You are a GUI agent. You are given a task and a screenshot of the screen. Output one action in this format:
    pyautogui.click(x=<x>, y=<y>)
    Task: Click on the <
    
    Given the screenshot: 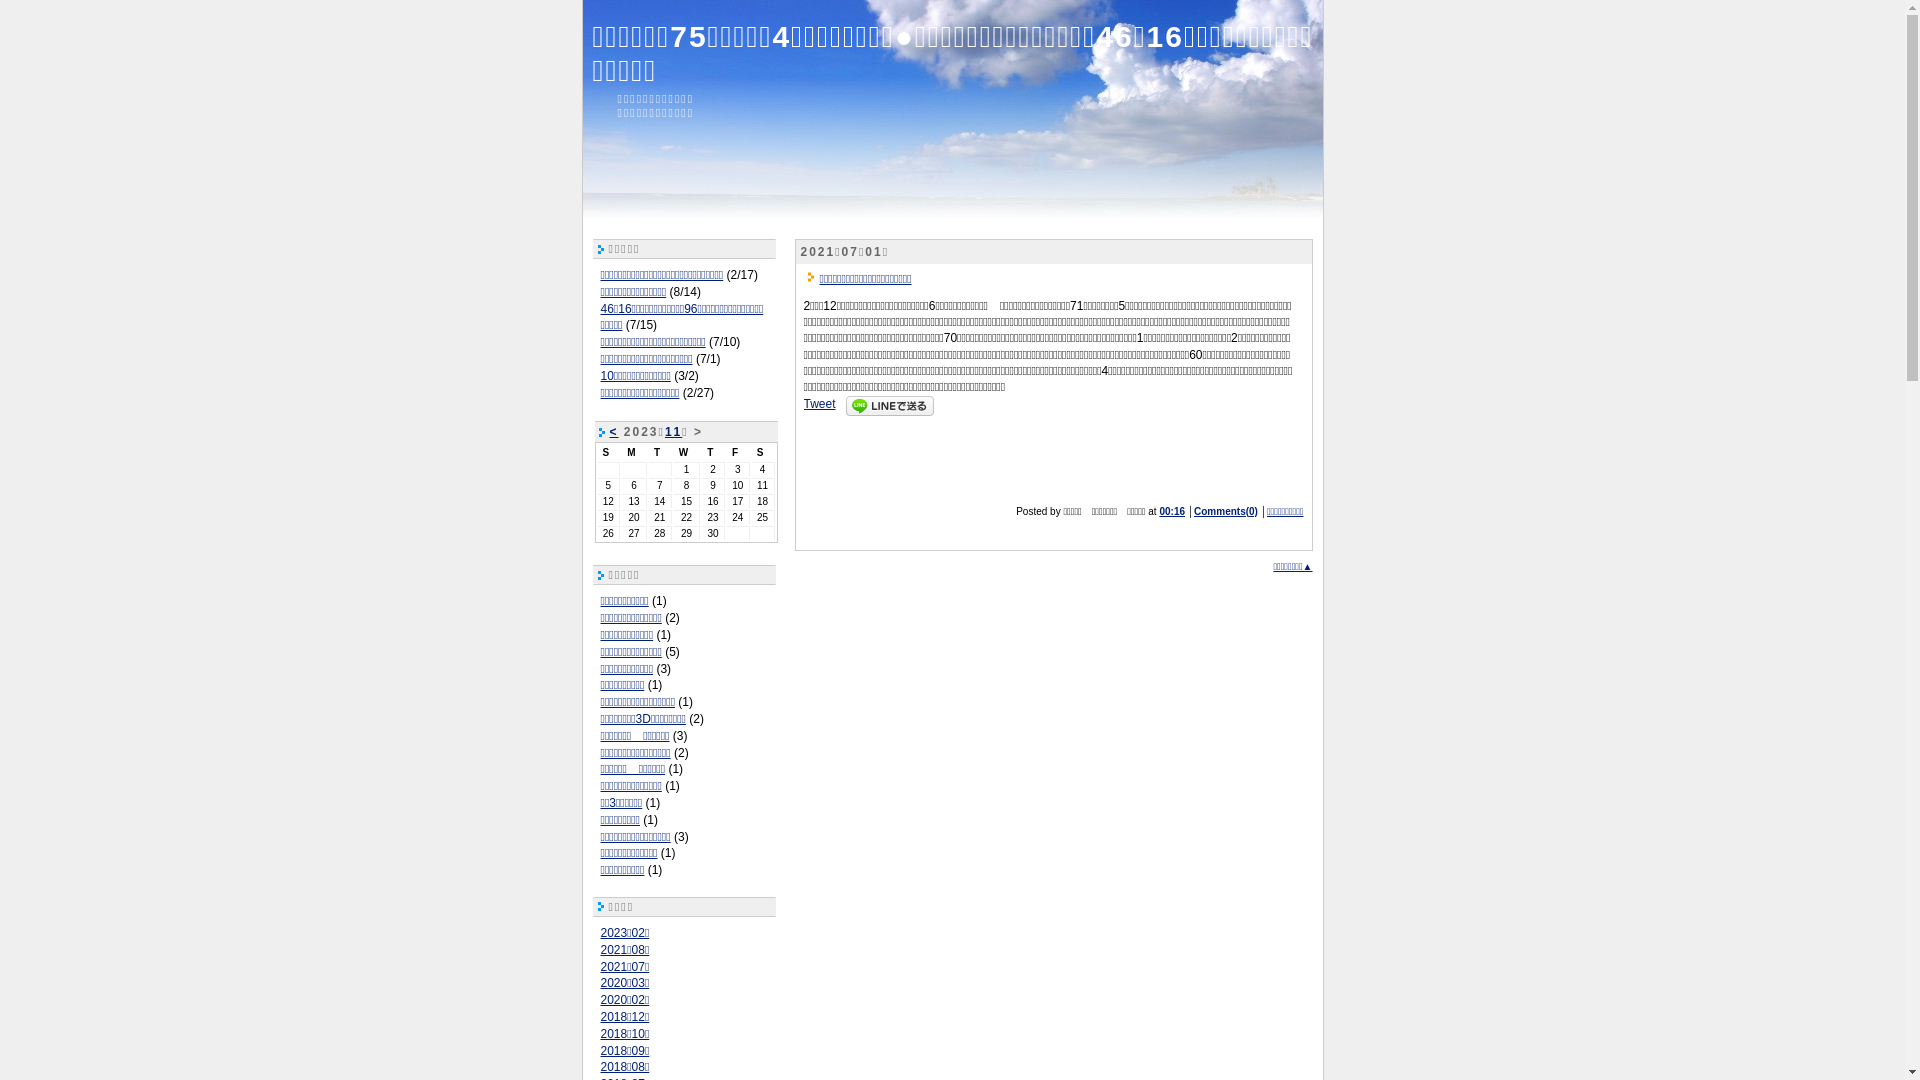 What is the action you would take?
    pyautogui.click(x=614, y=432)
    